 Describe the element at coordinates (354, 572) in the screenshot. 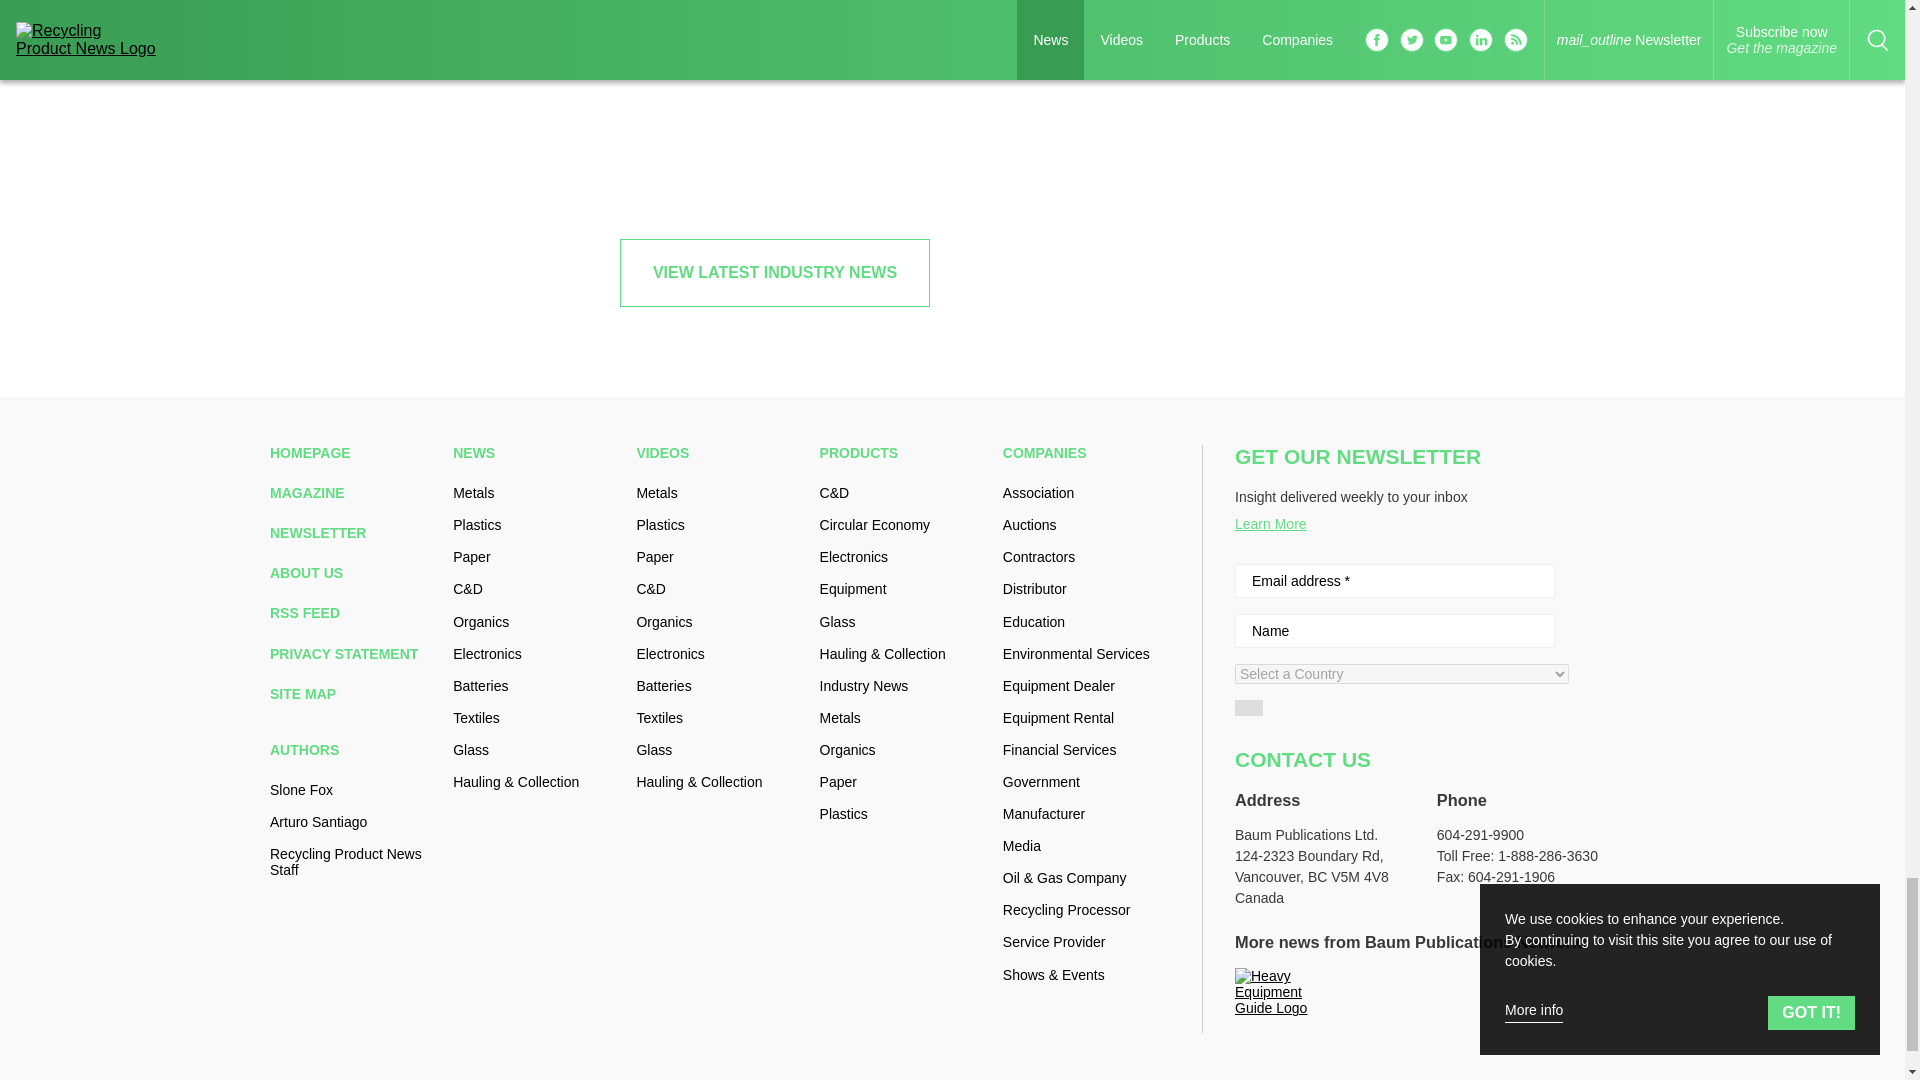

I see `ABOUT US` at that location.